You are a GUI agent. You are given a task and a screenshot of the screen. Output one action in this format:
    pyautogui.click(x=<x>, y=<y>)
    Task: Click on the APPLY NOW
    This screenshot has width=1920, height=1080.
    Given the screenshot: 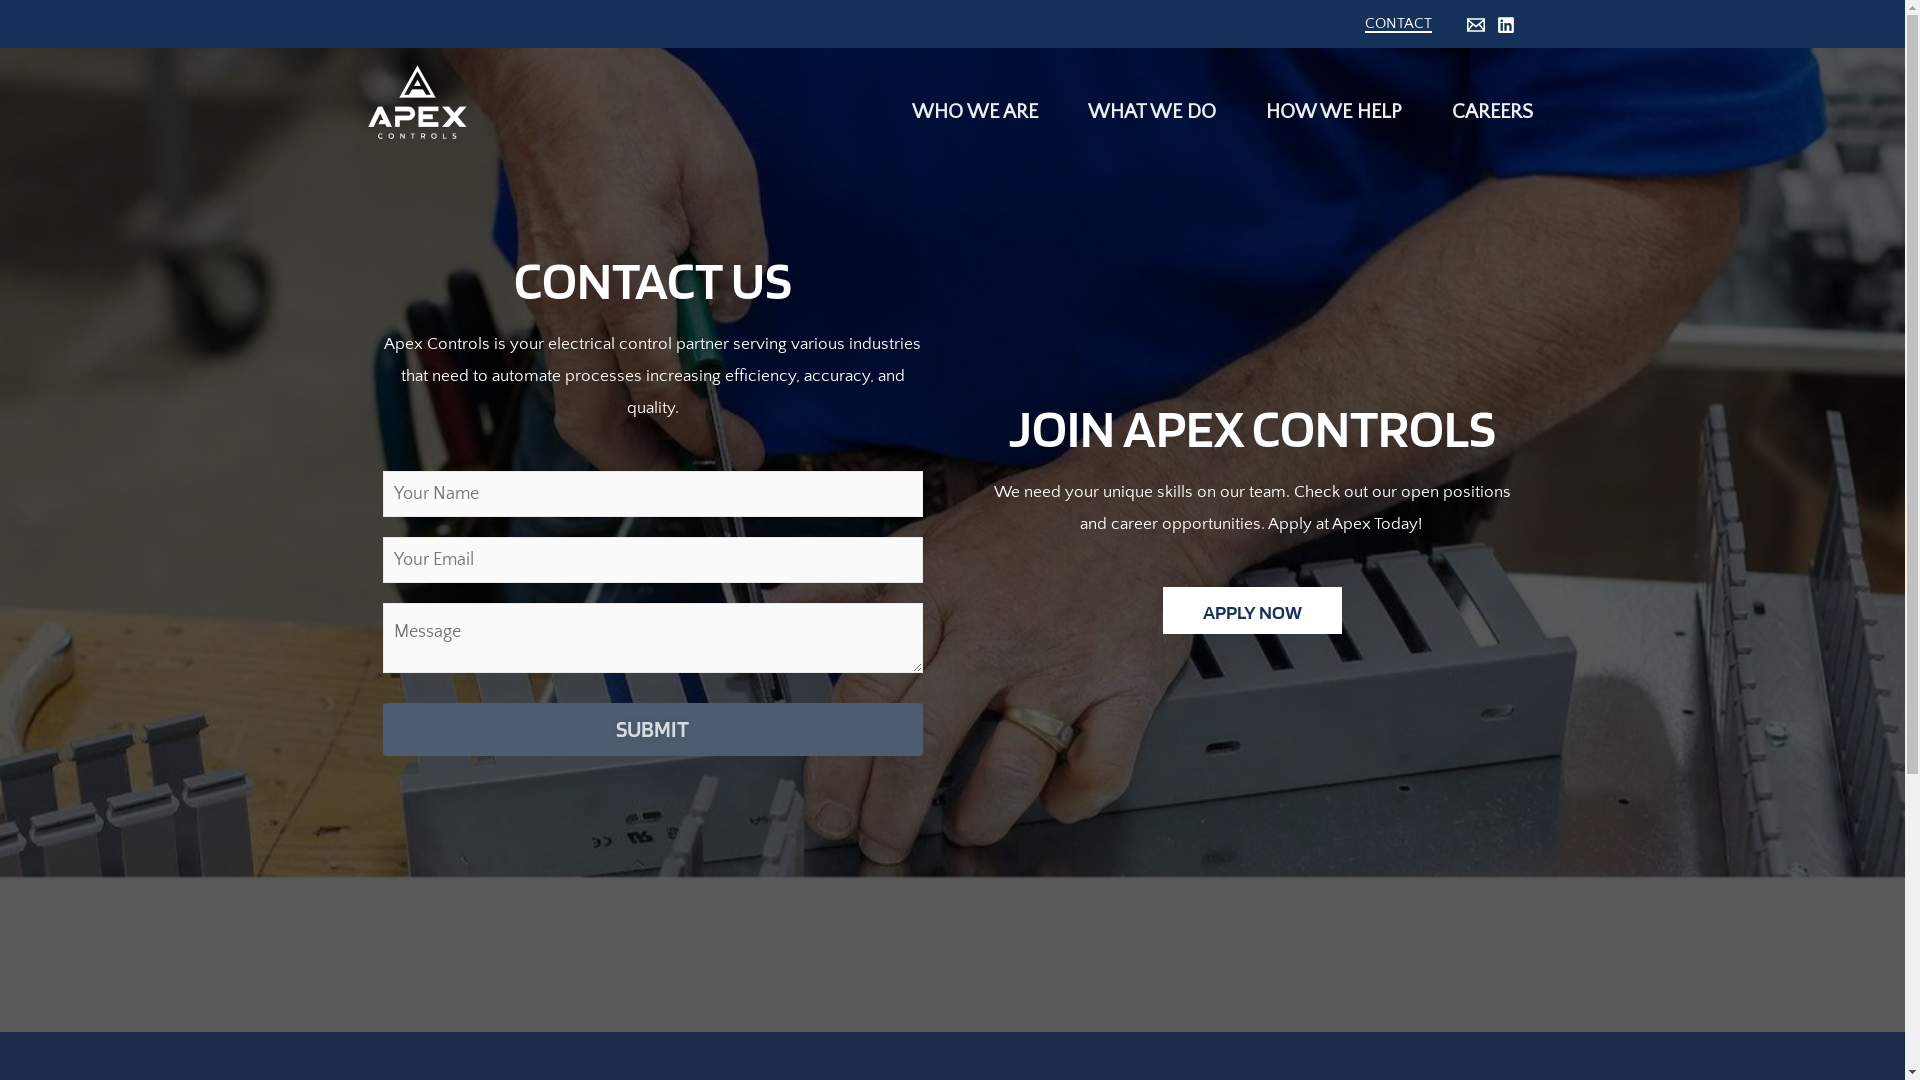 What is the action you would take?
    pyautogui.click(x=1252, y=610)
    